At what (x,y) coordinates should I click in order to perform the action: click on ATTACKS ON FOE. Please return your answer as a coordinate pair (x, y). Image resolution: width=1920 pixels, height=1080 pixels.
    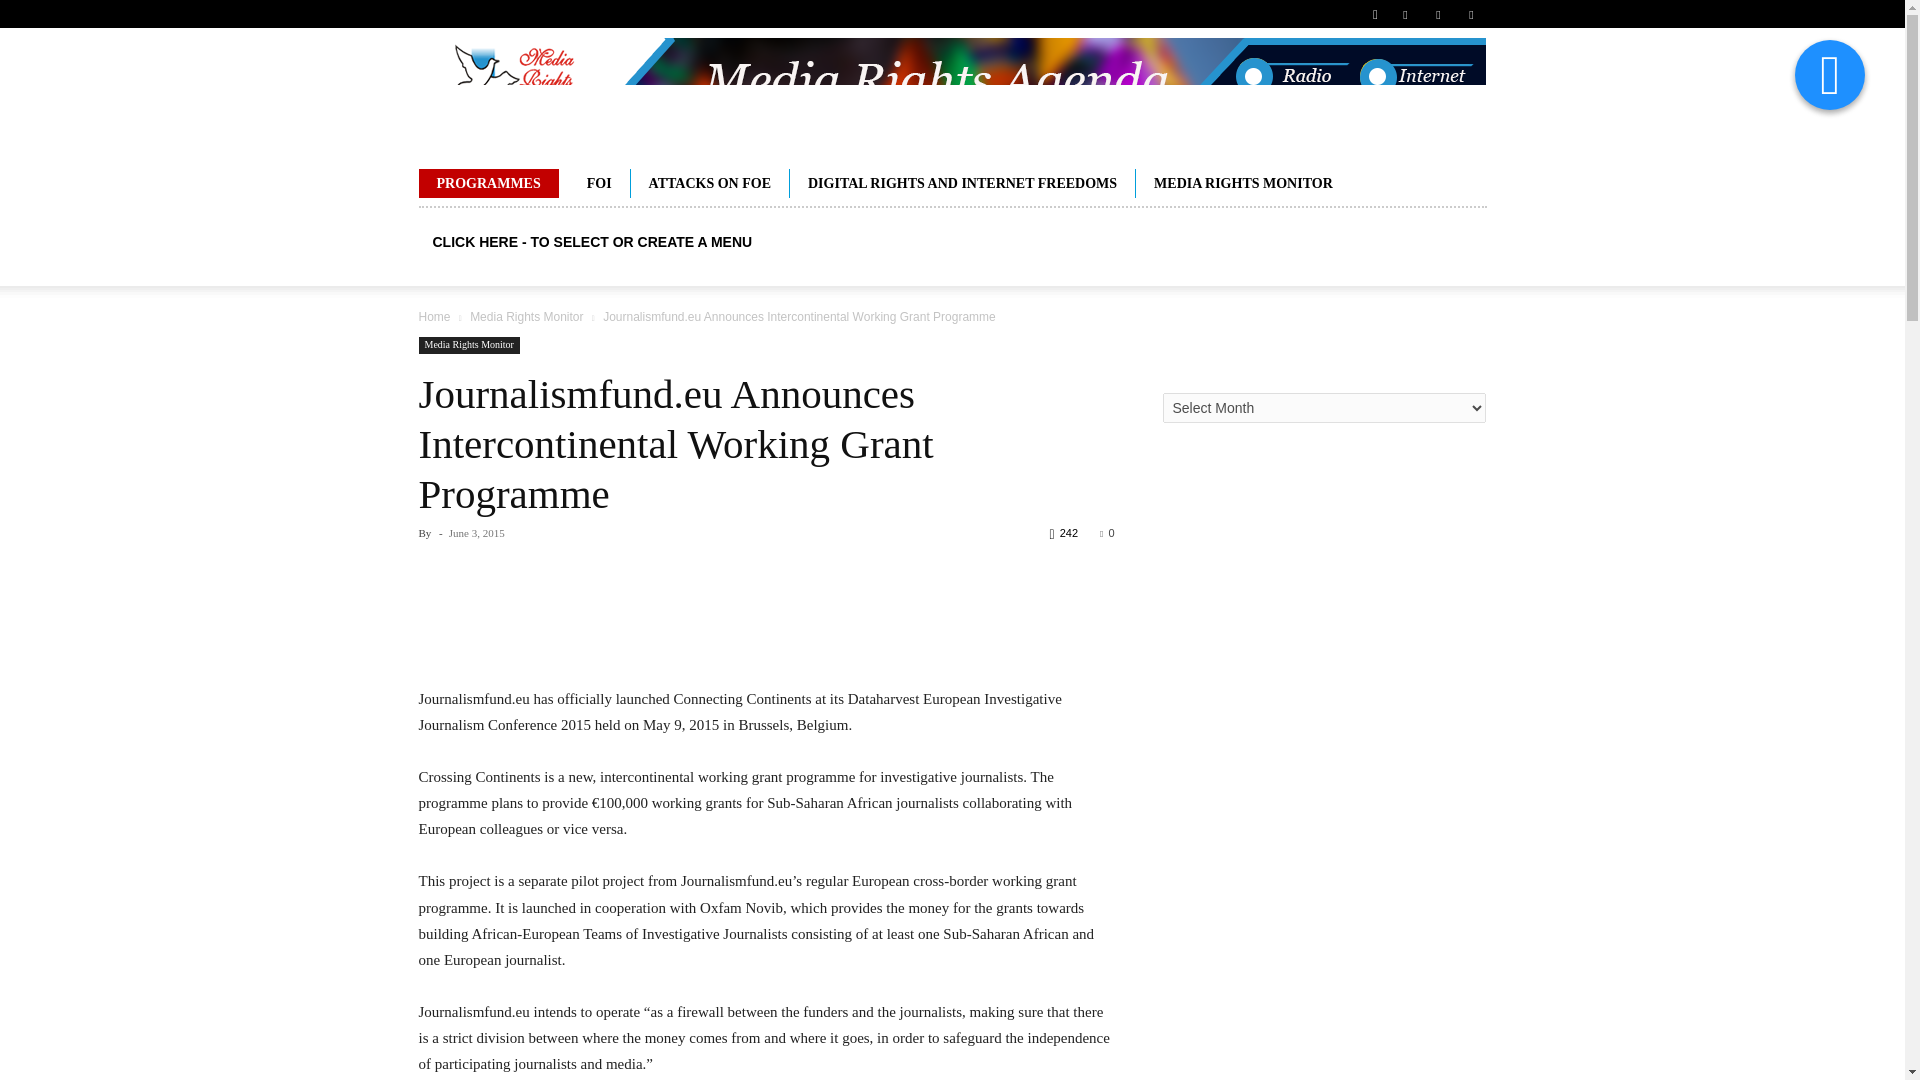
    Looking at the image, I should click on (710, 182).